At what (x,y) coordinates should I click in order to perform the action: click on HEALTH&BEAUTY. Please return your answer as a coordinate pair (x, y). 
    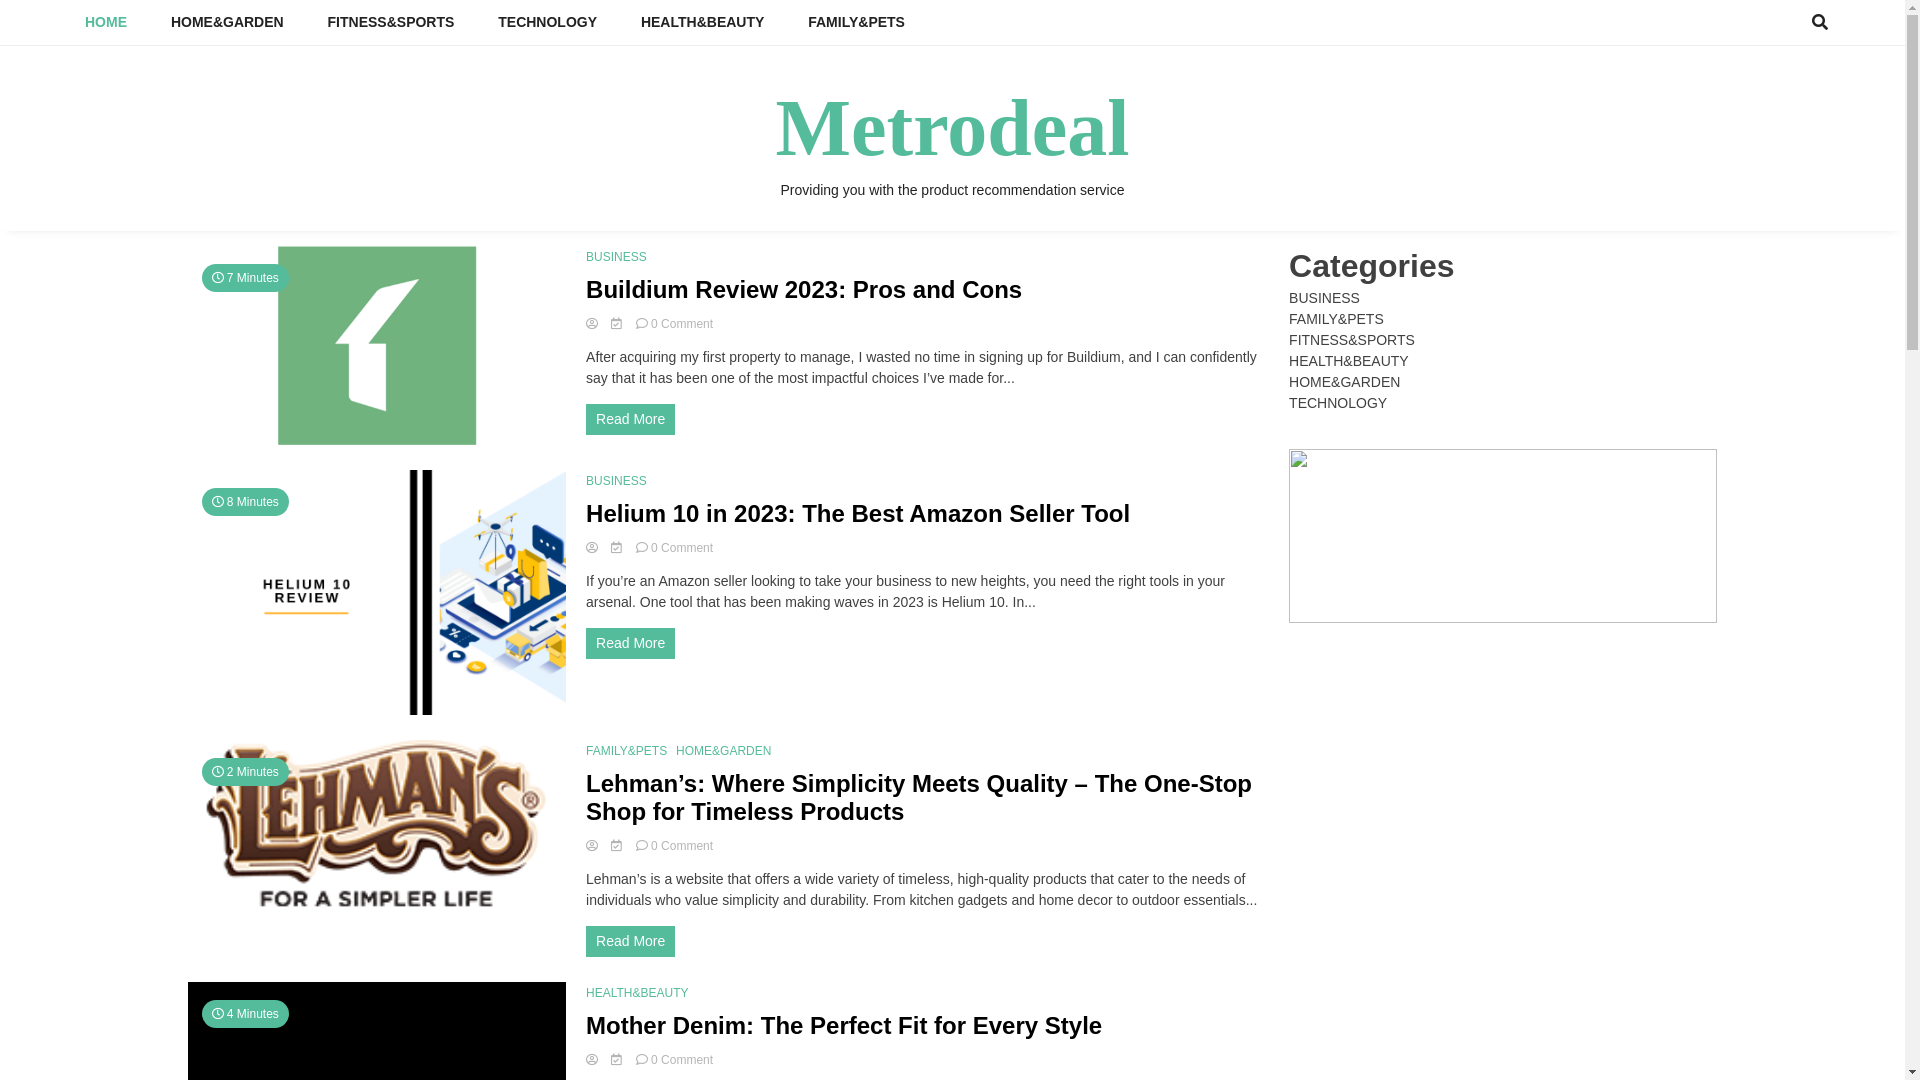
    Looking at the image, I should click on (640, 993).